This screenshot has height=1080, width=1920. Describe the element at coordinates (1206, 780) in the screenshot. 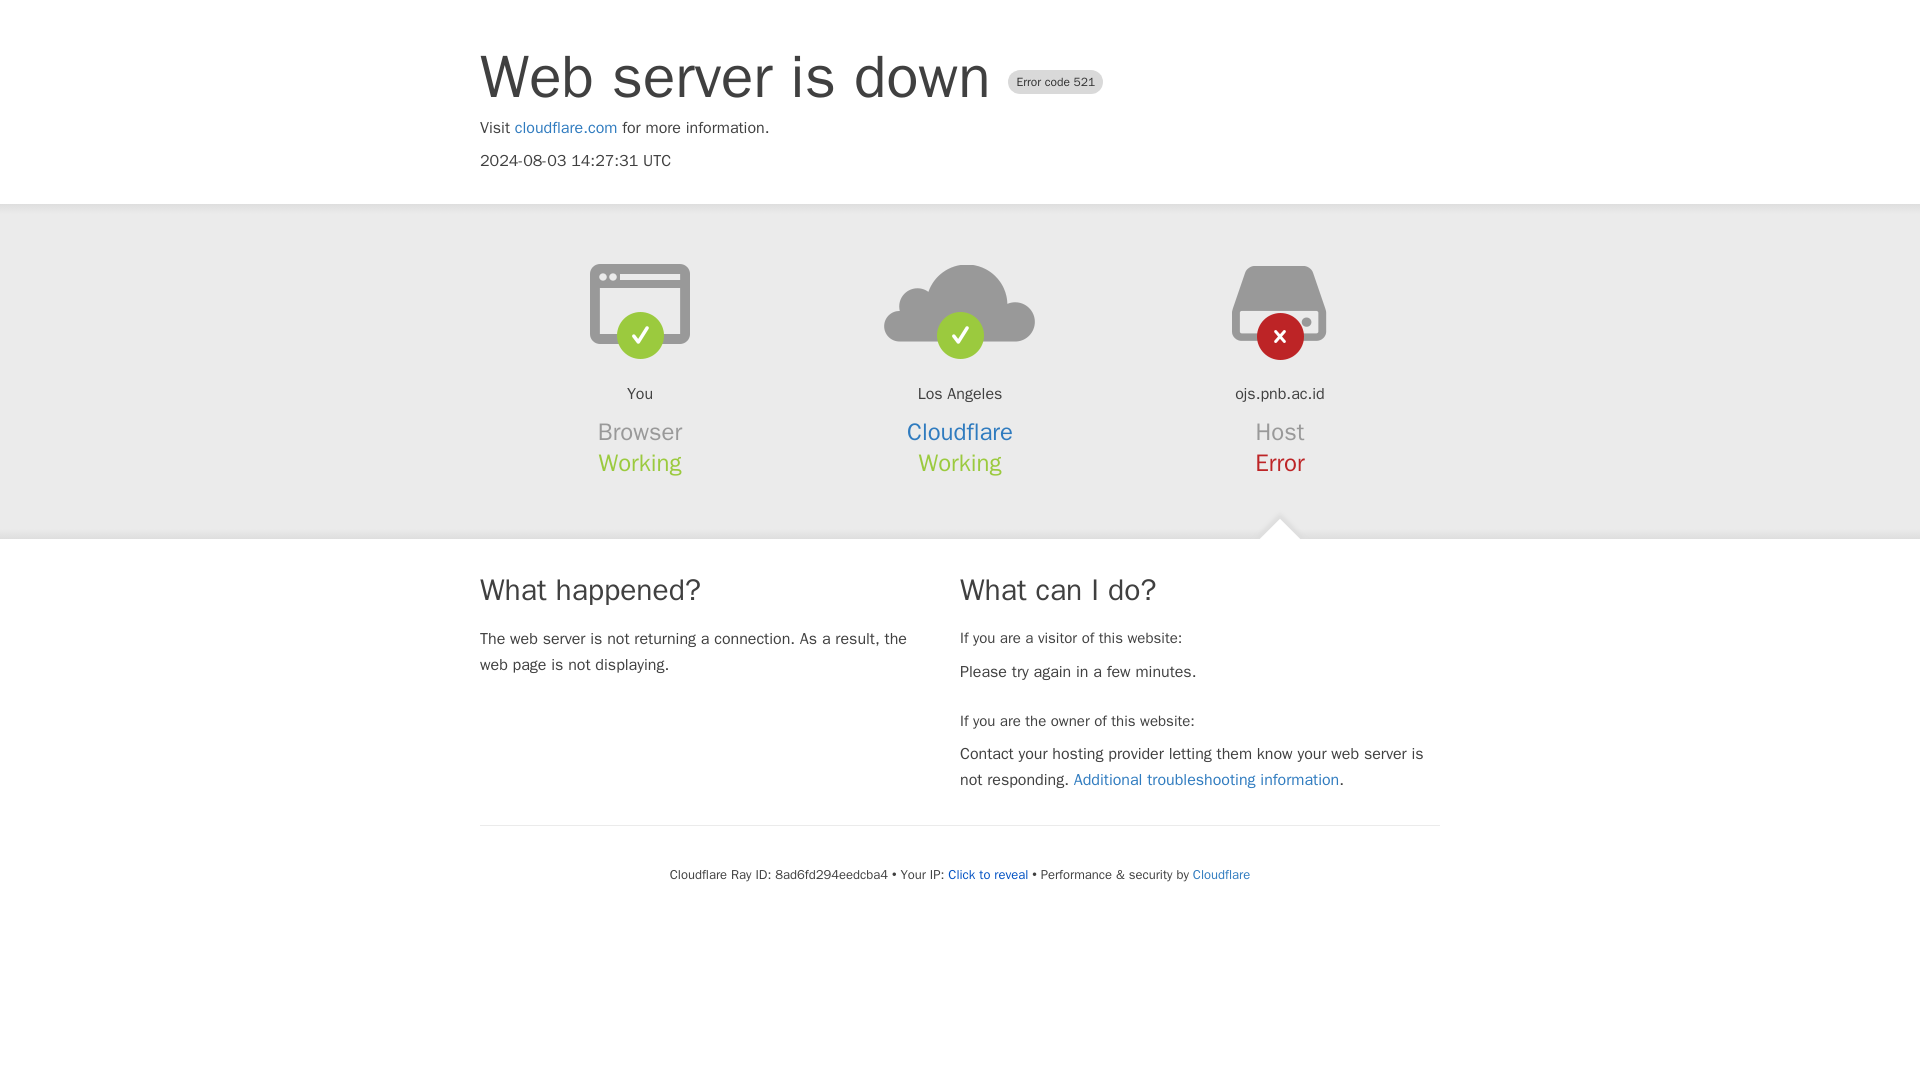

I see `Additional troubleshooting information` at that location.